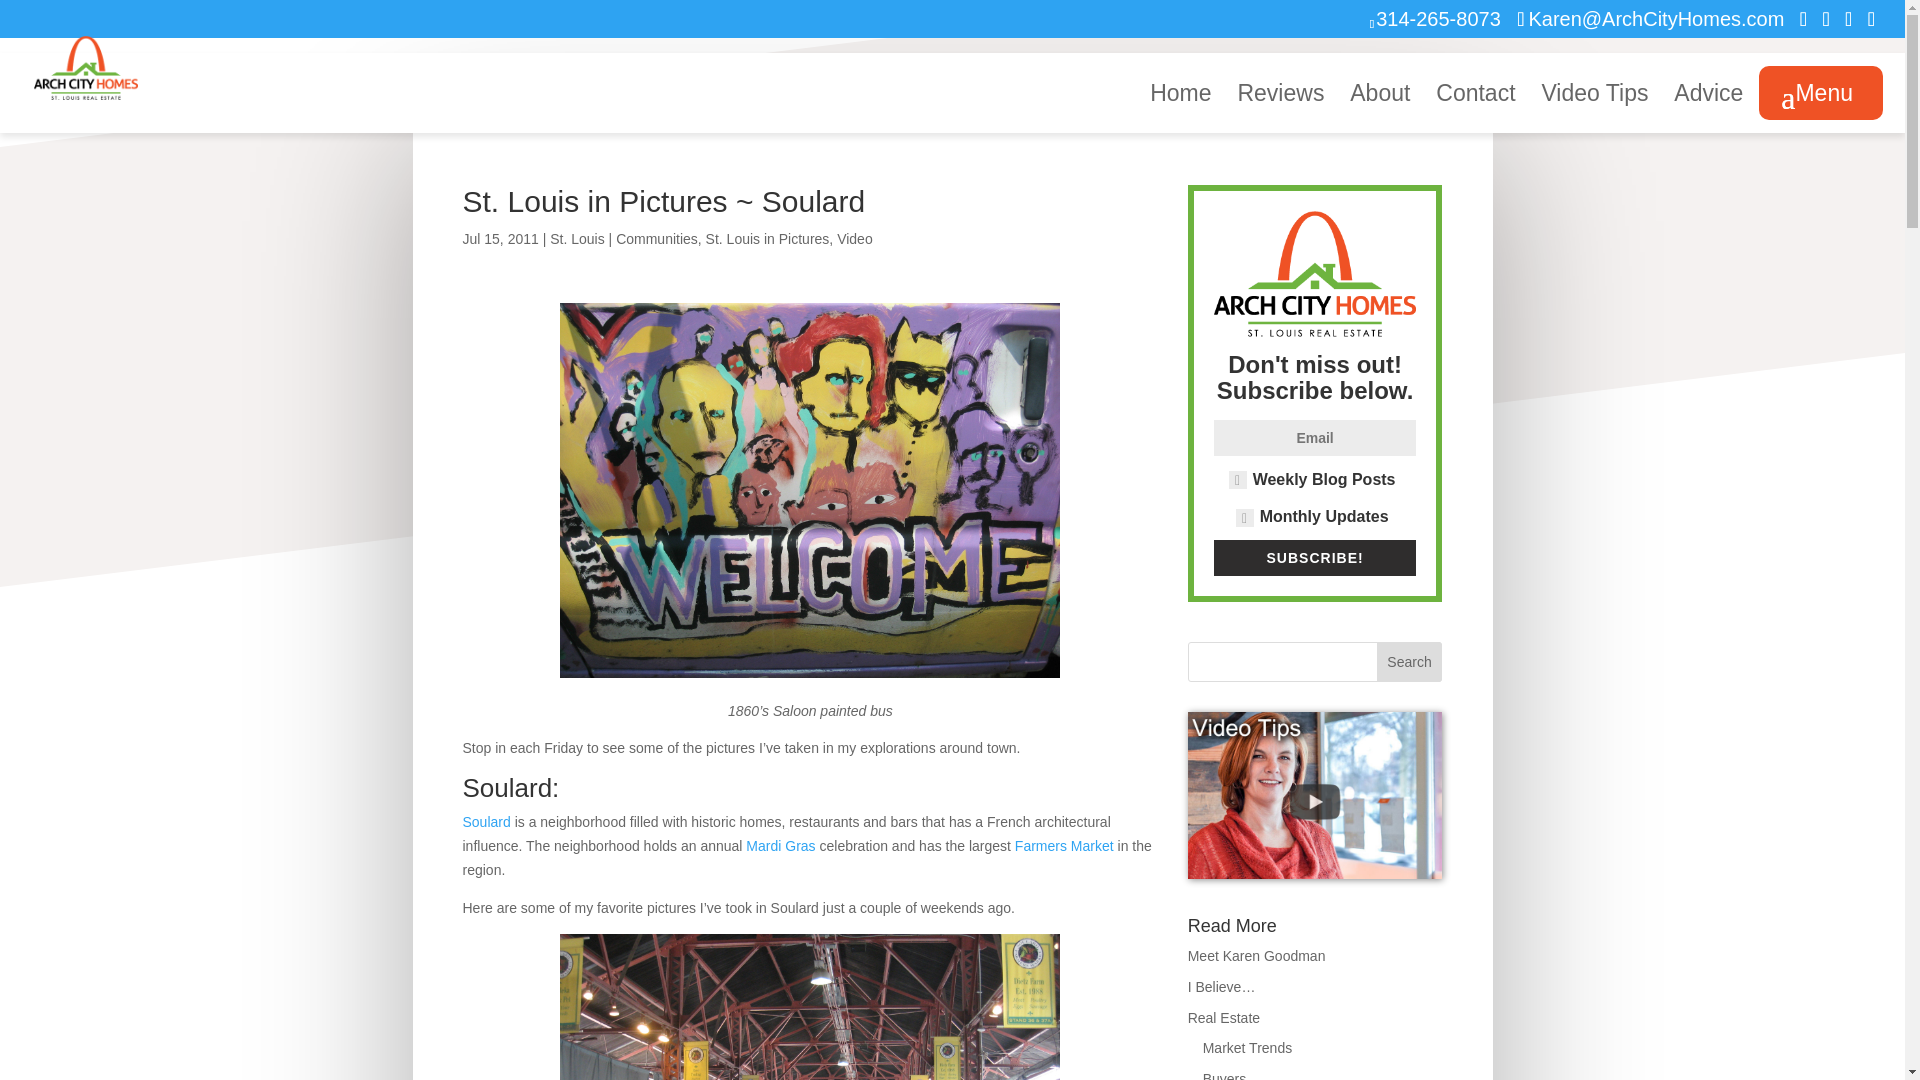 The width and height of the screenshot is (1920, 1080). I want to click on Video Tips, so click(1594, 109).